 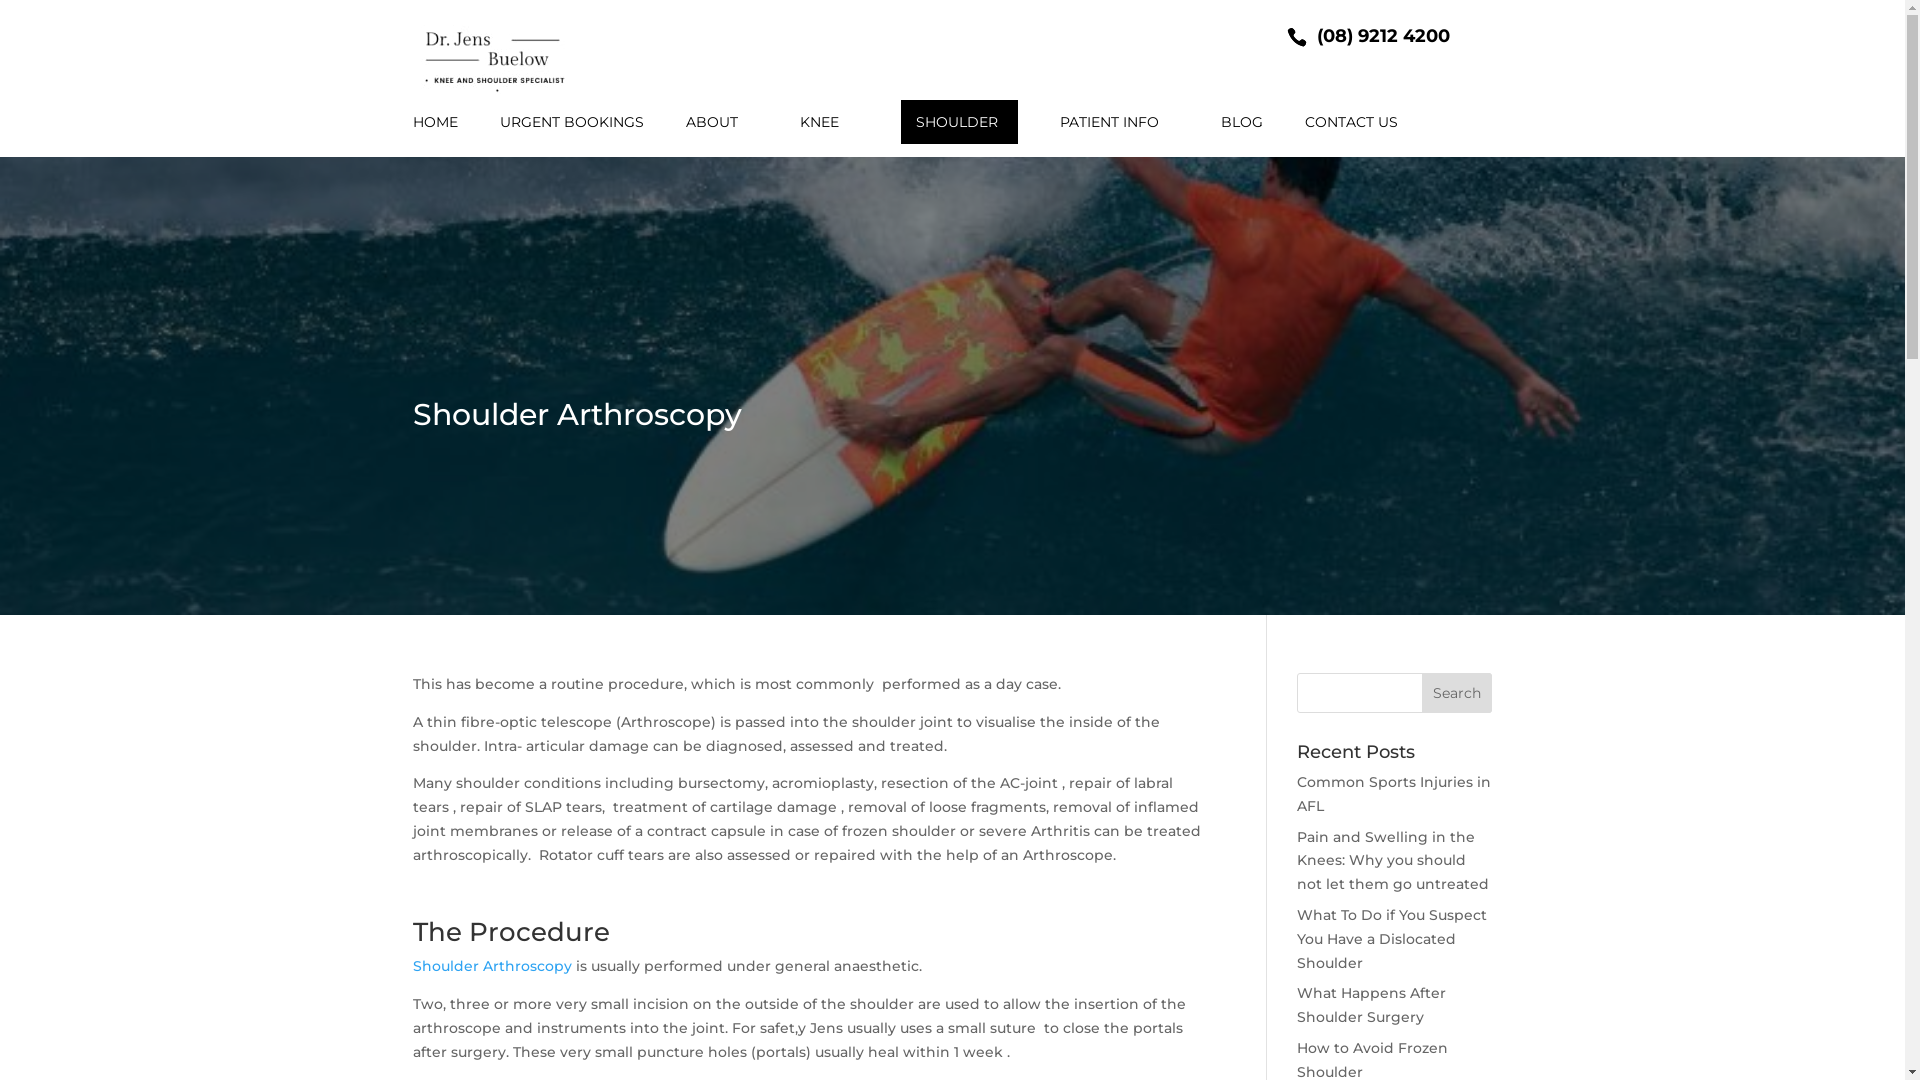 I want to click on What Happens After Shoulder Surgery, so click(x=1372, y=1005).